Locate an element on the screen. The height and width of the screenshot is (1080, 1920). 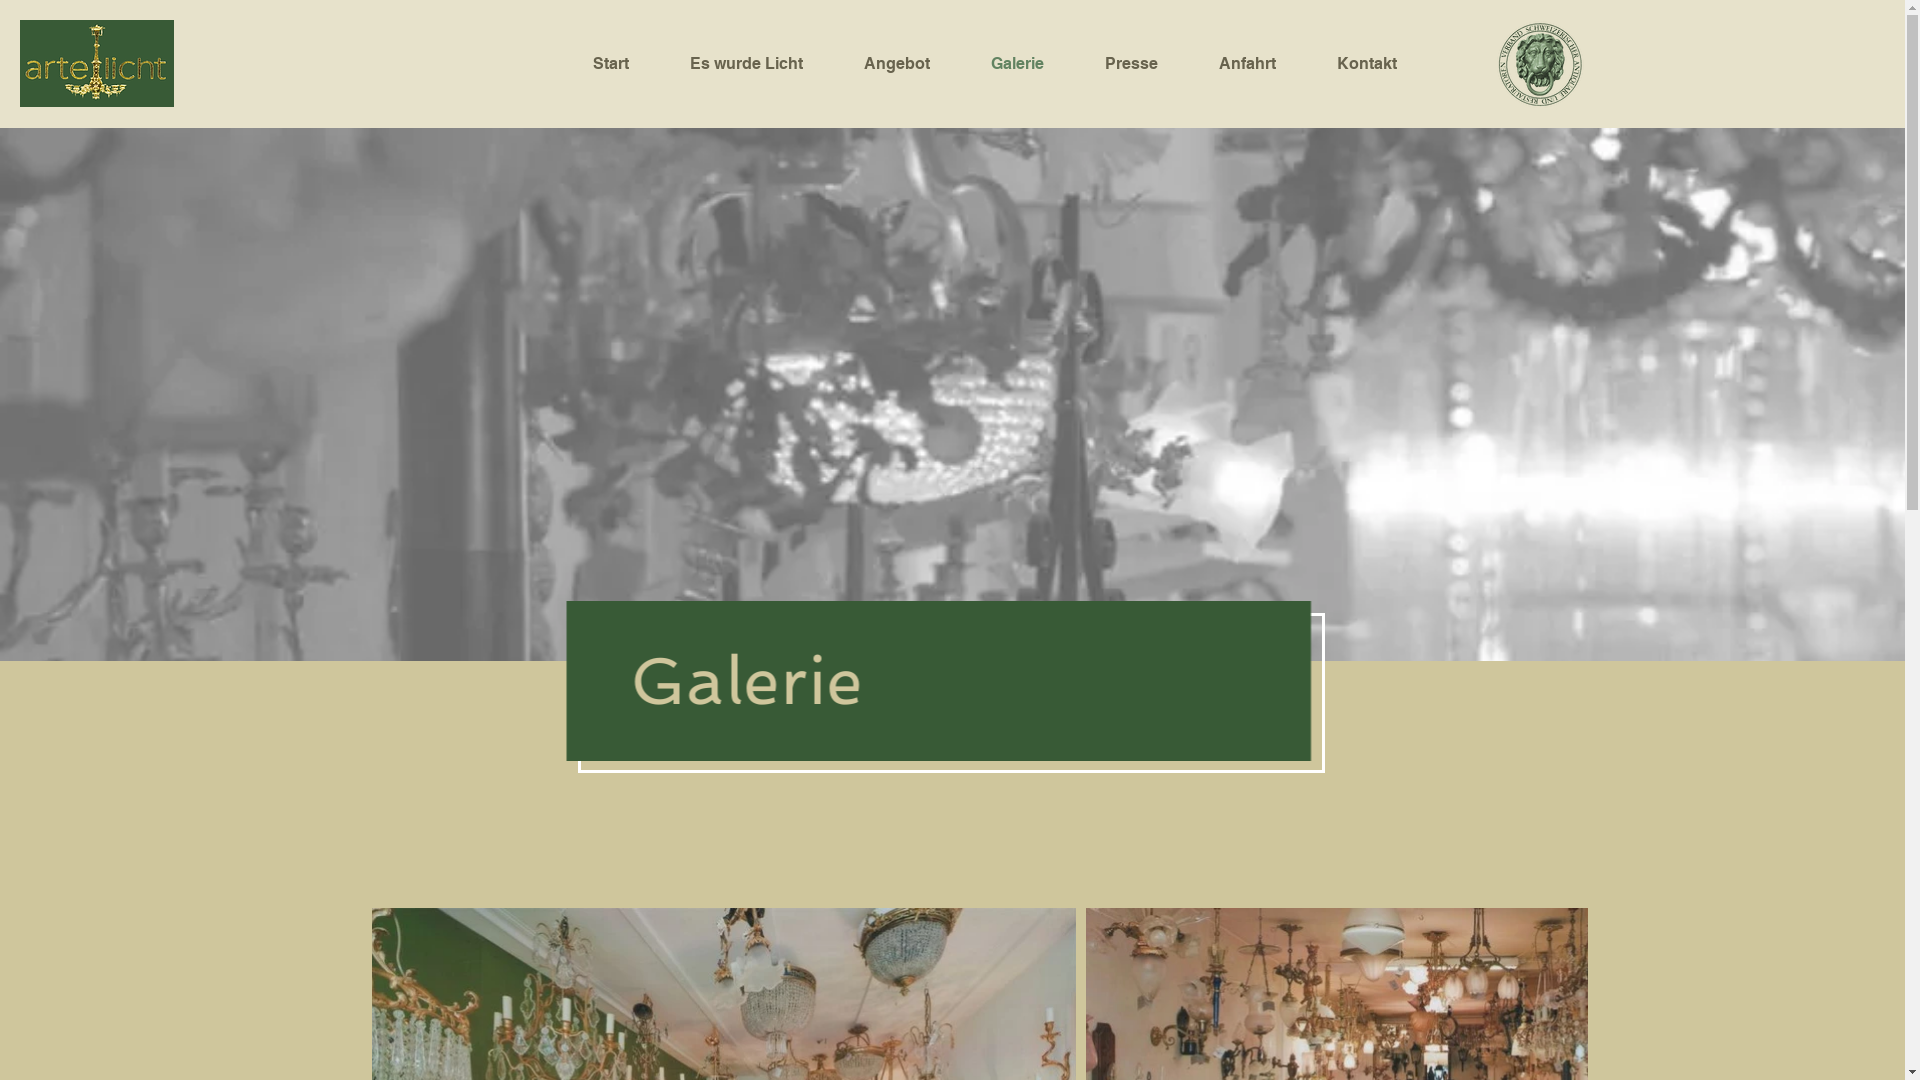
Es wurde Licht is located at coordinates (761, 64).